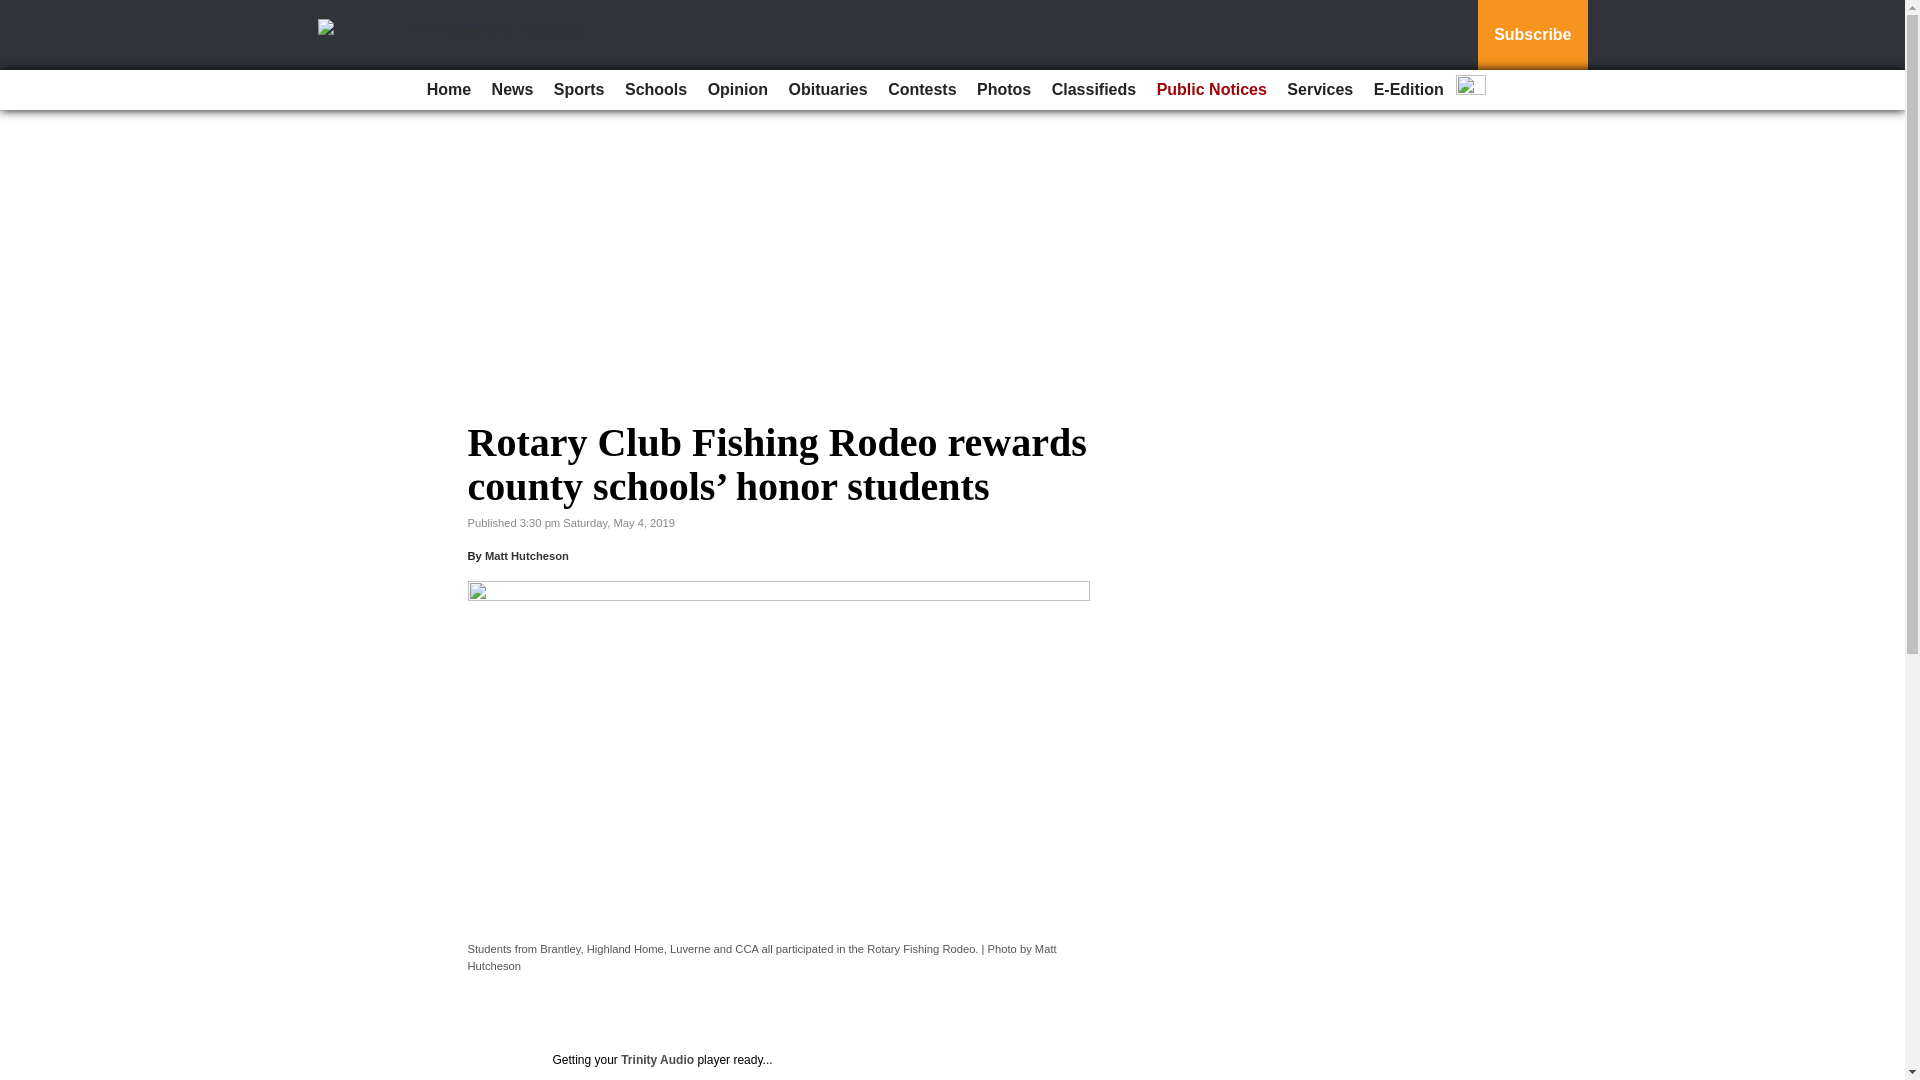 The width and height of the screenshot is (1920, 1080). I want to click on Trinity Audio, so click(656, 1060).